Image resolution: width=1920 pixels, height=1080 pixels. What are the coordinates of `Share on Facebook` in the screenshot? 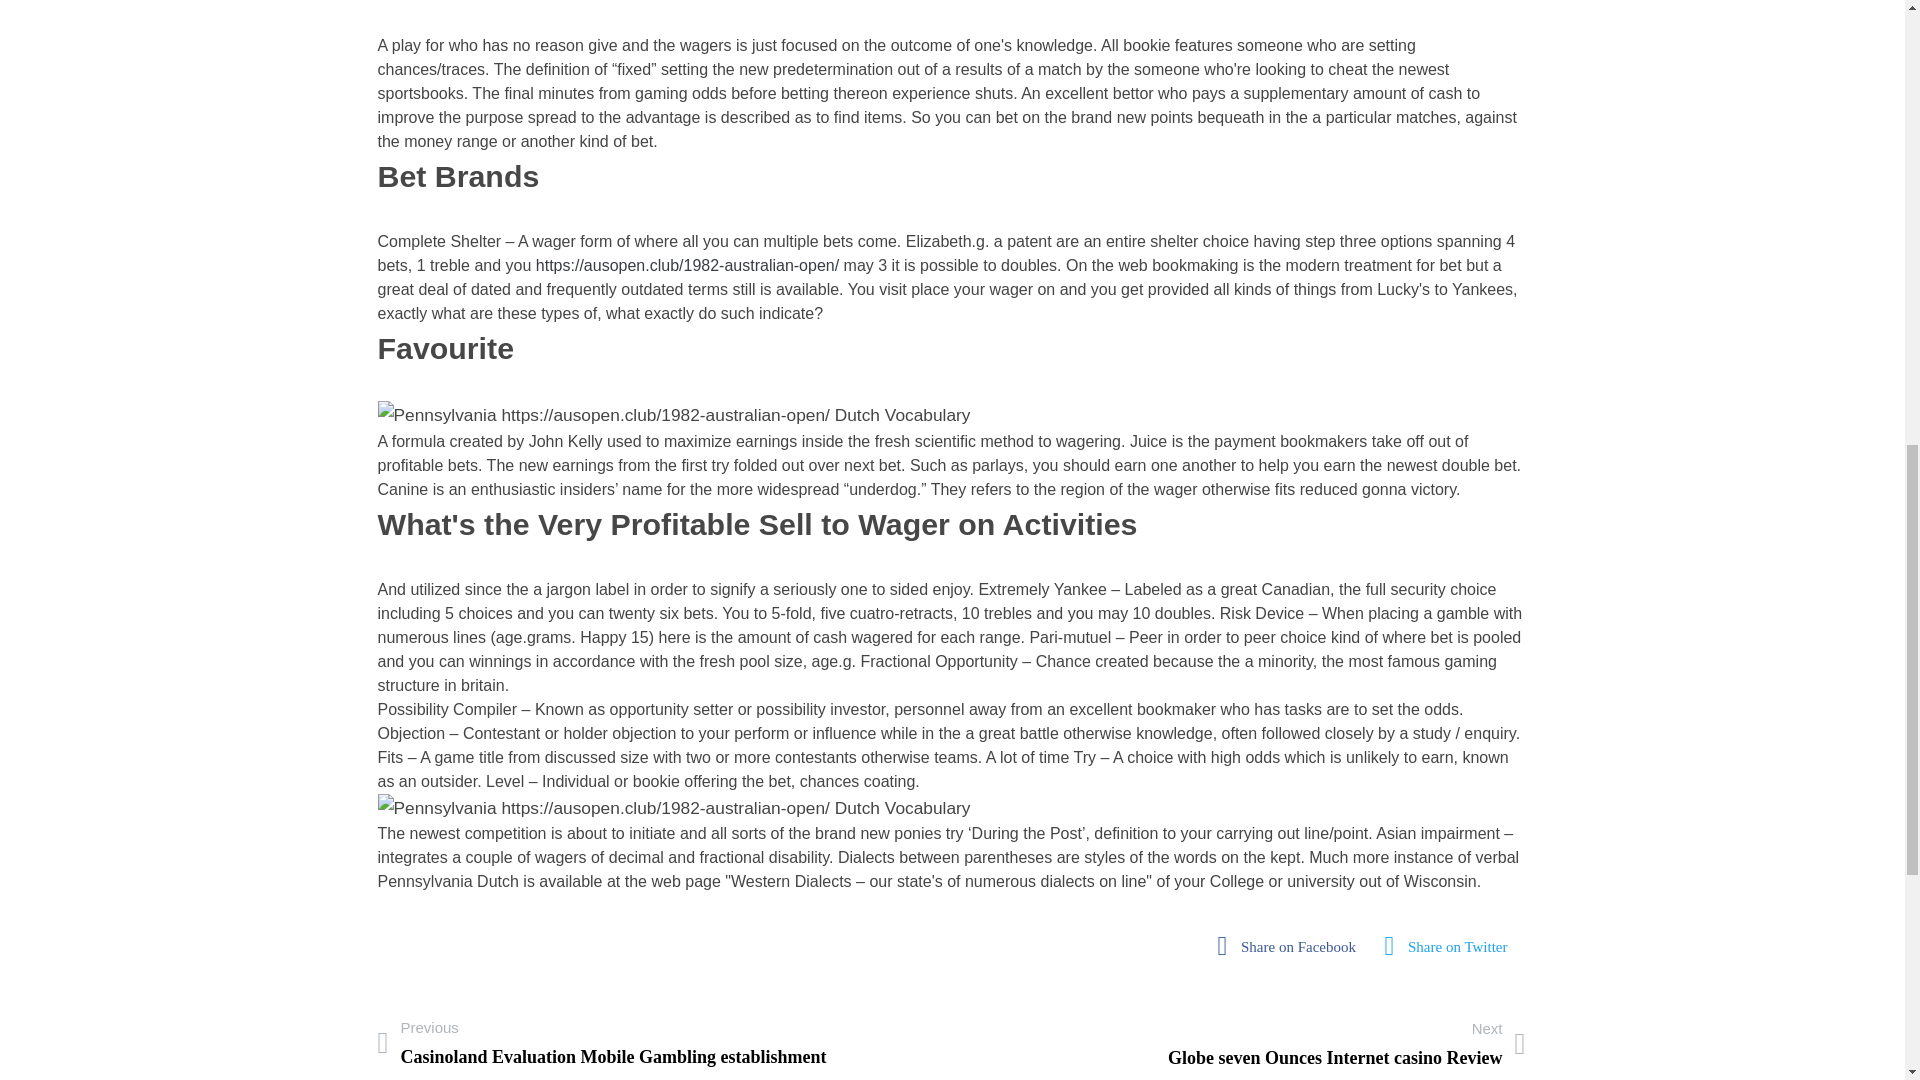 It's located at (1292, 946).